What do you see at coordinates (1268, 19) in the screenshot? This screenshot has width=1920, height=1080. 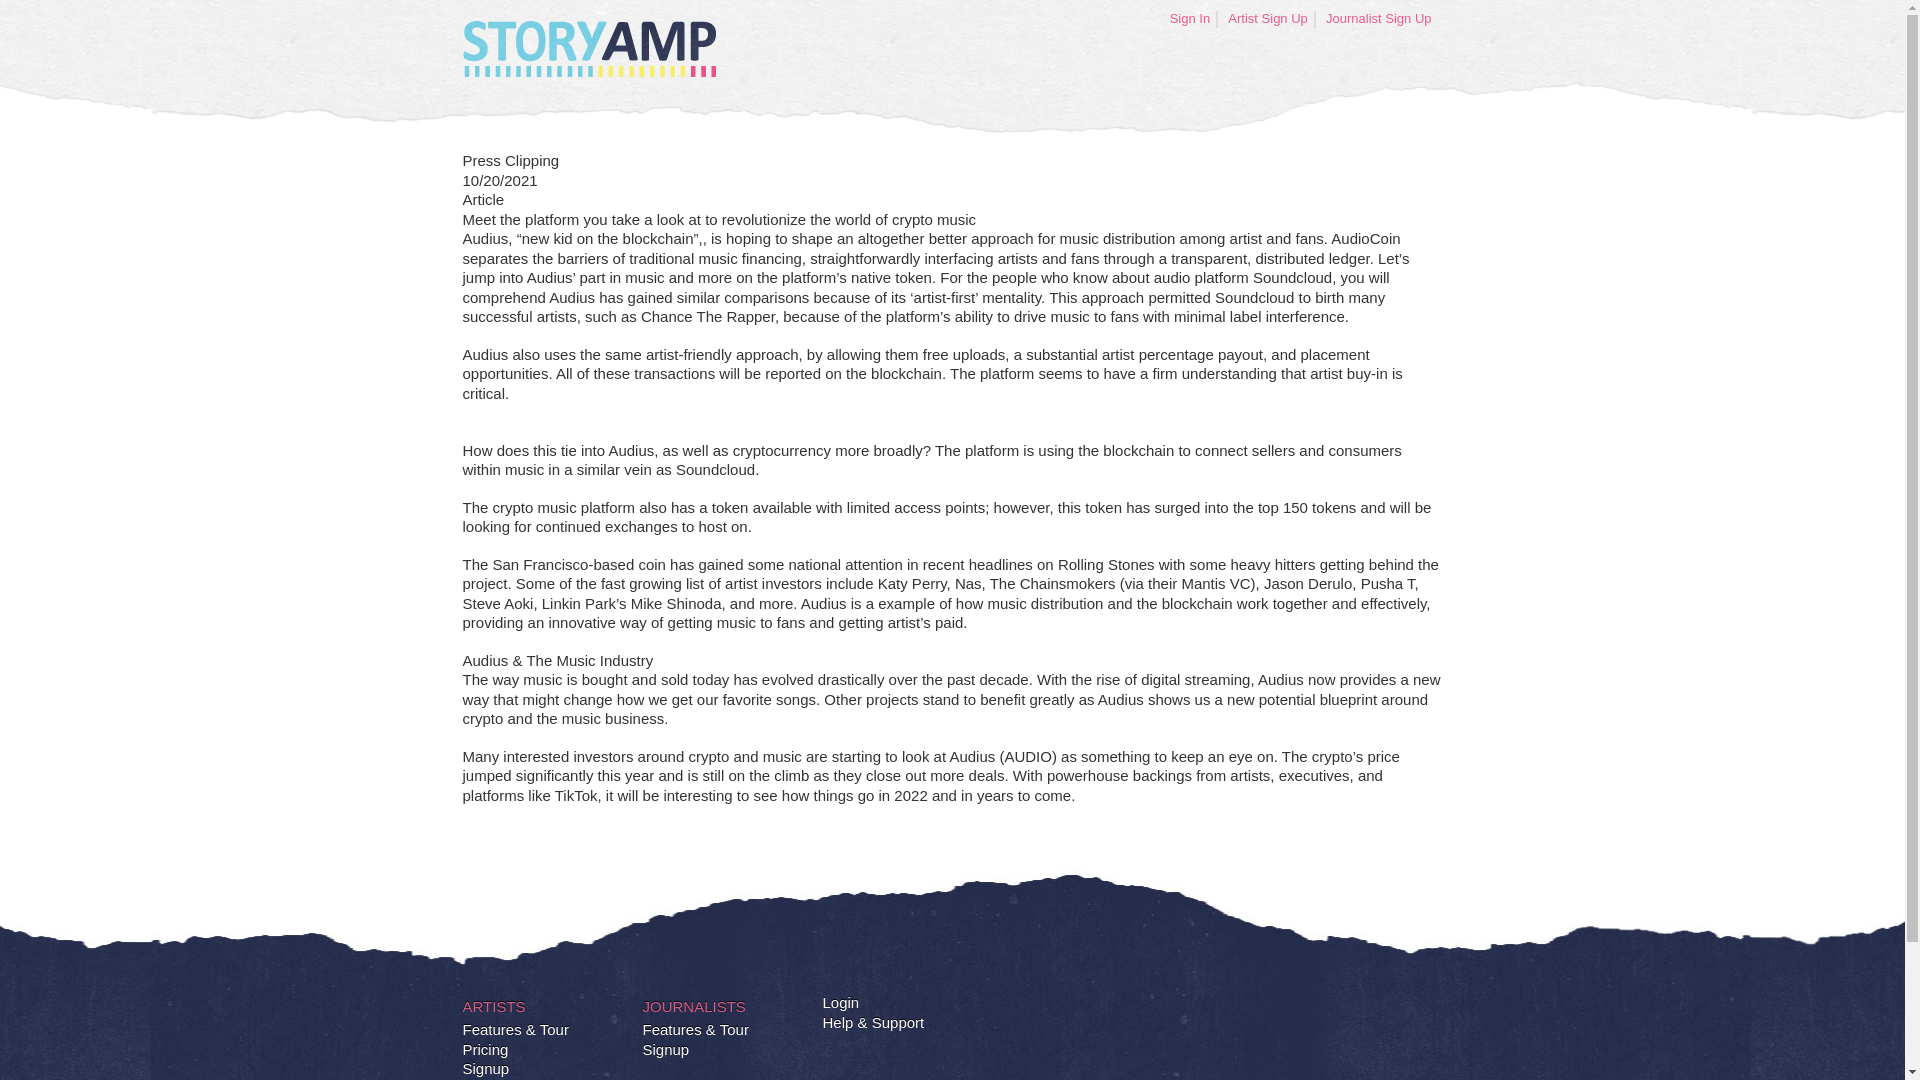 I see `Artist Sign Up` at bounding box center [1268, 19].